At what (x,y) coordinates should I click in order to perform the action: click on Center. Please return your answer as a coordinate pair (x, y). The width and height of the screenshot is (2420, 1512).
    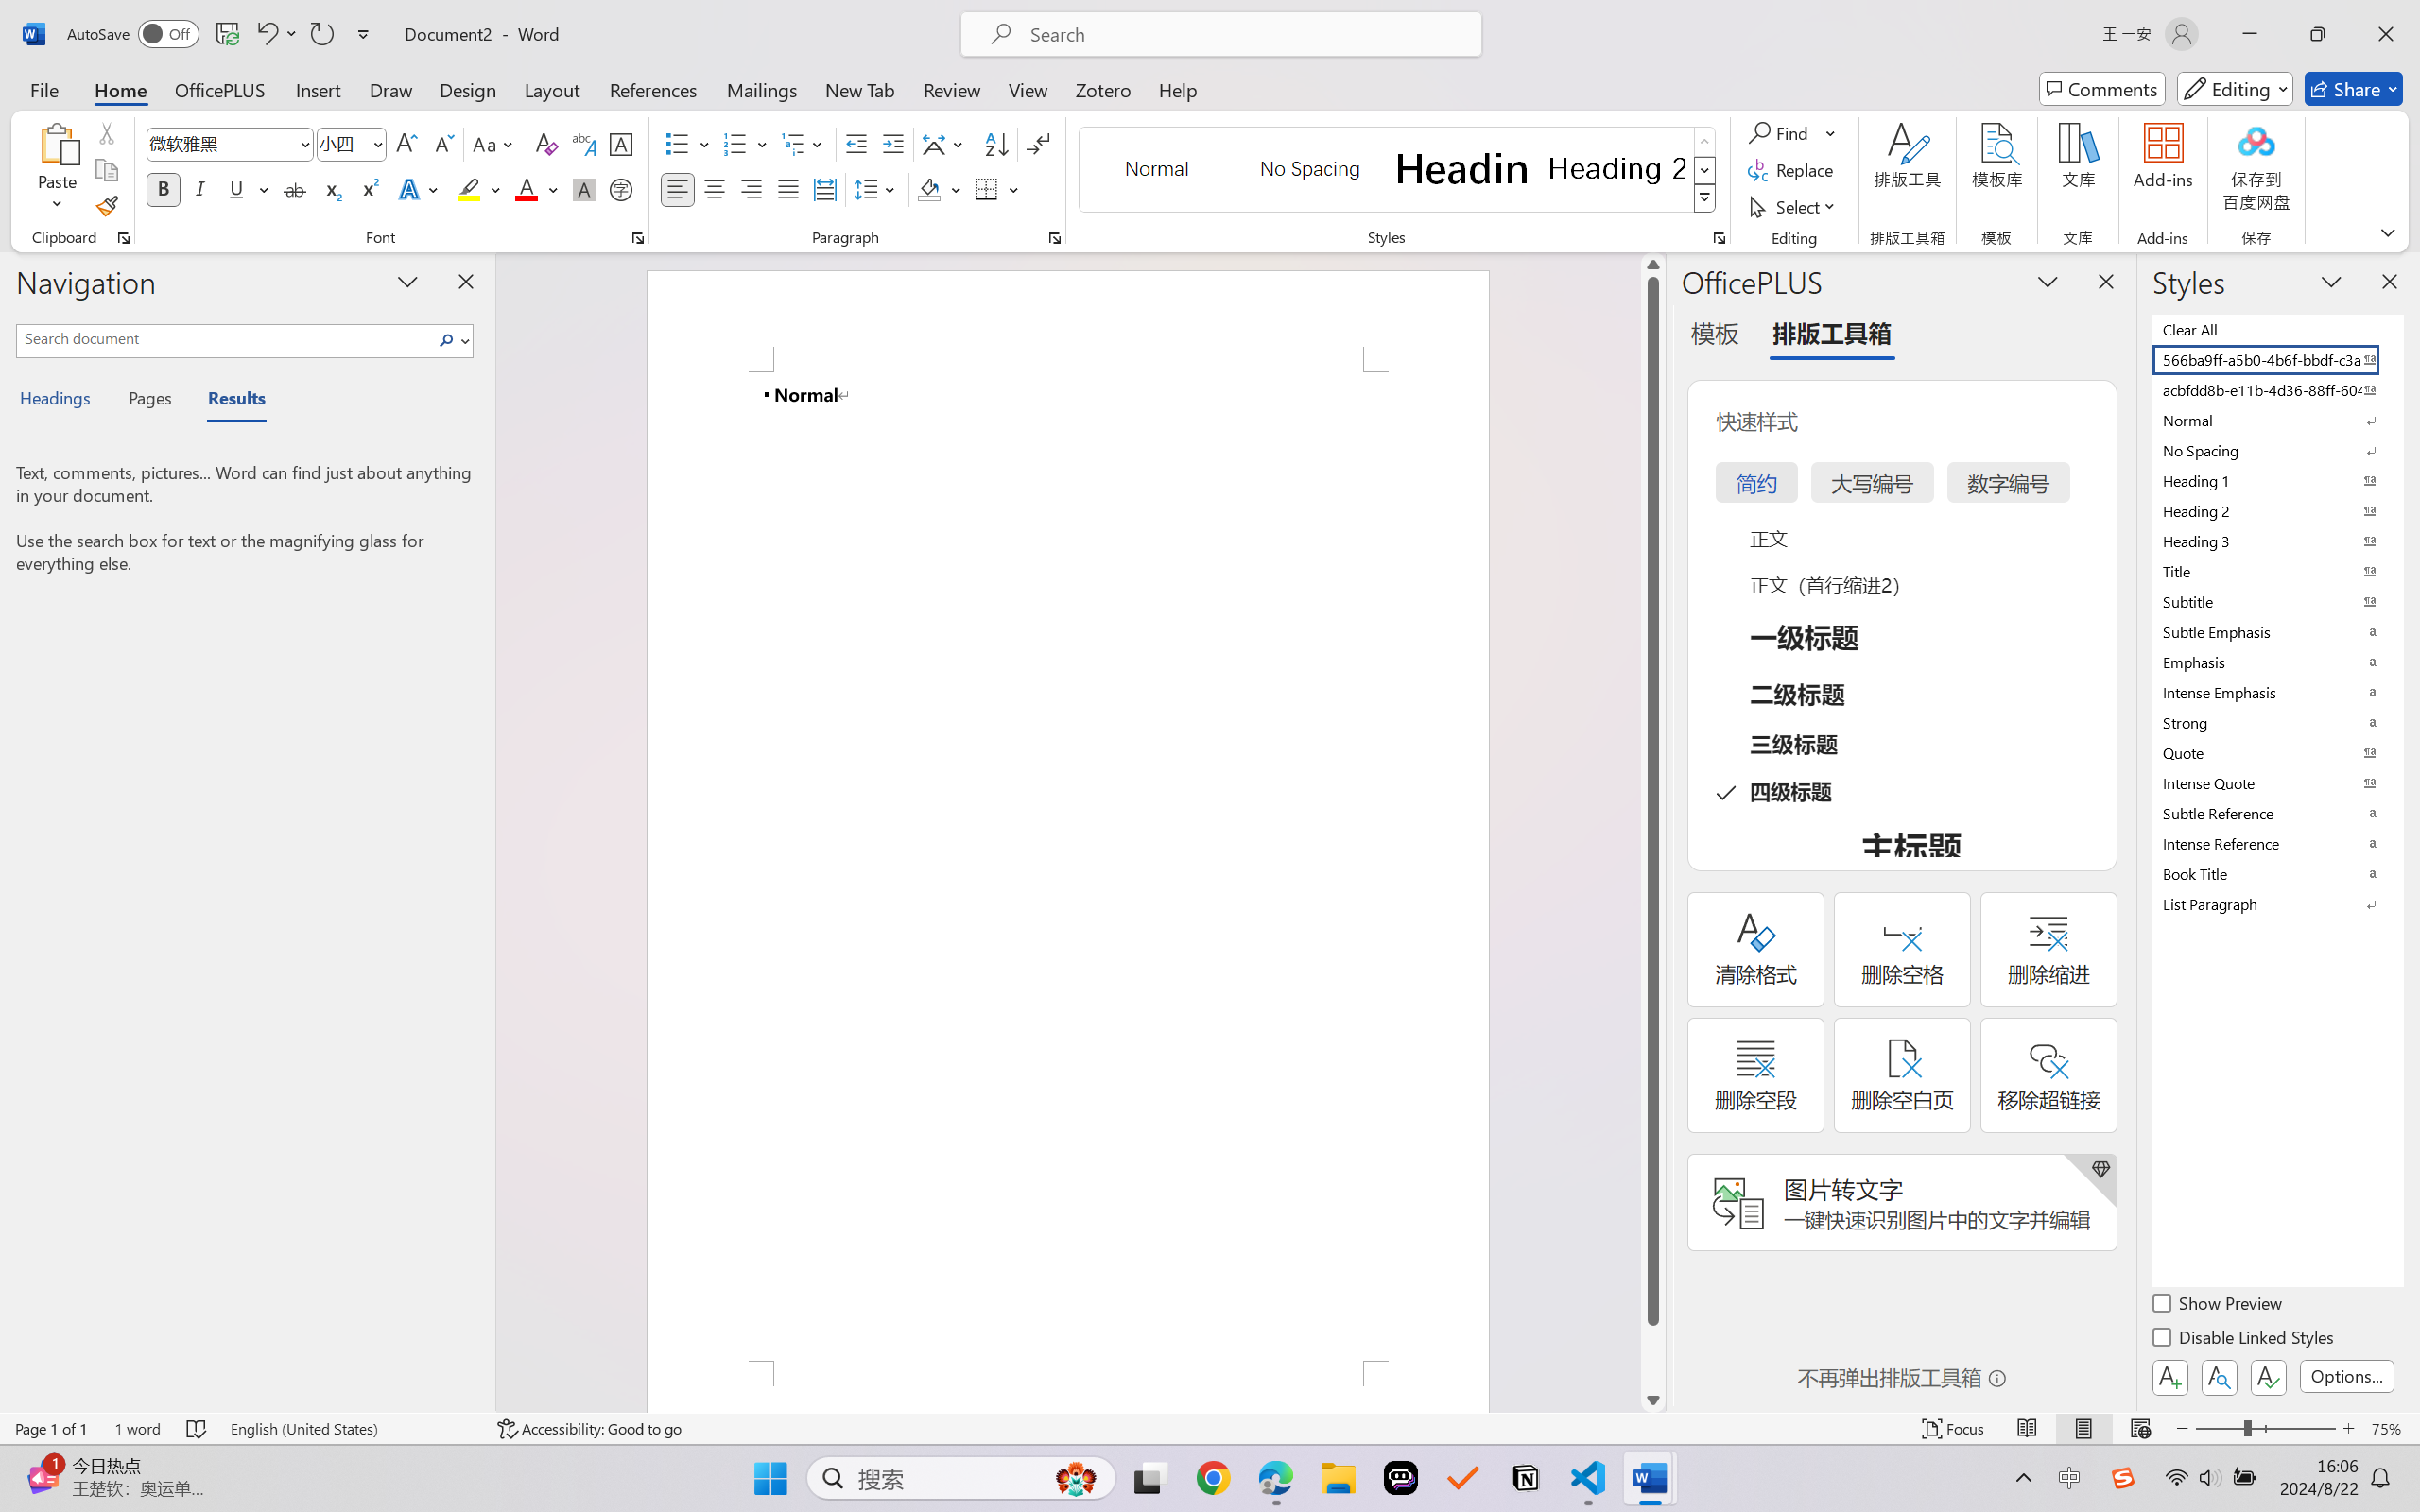
    Looking at the image, I should click on (714, 189).